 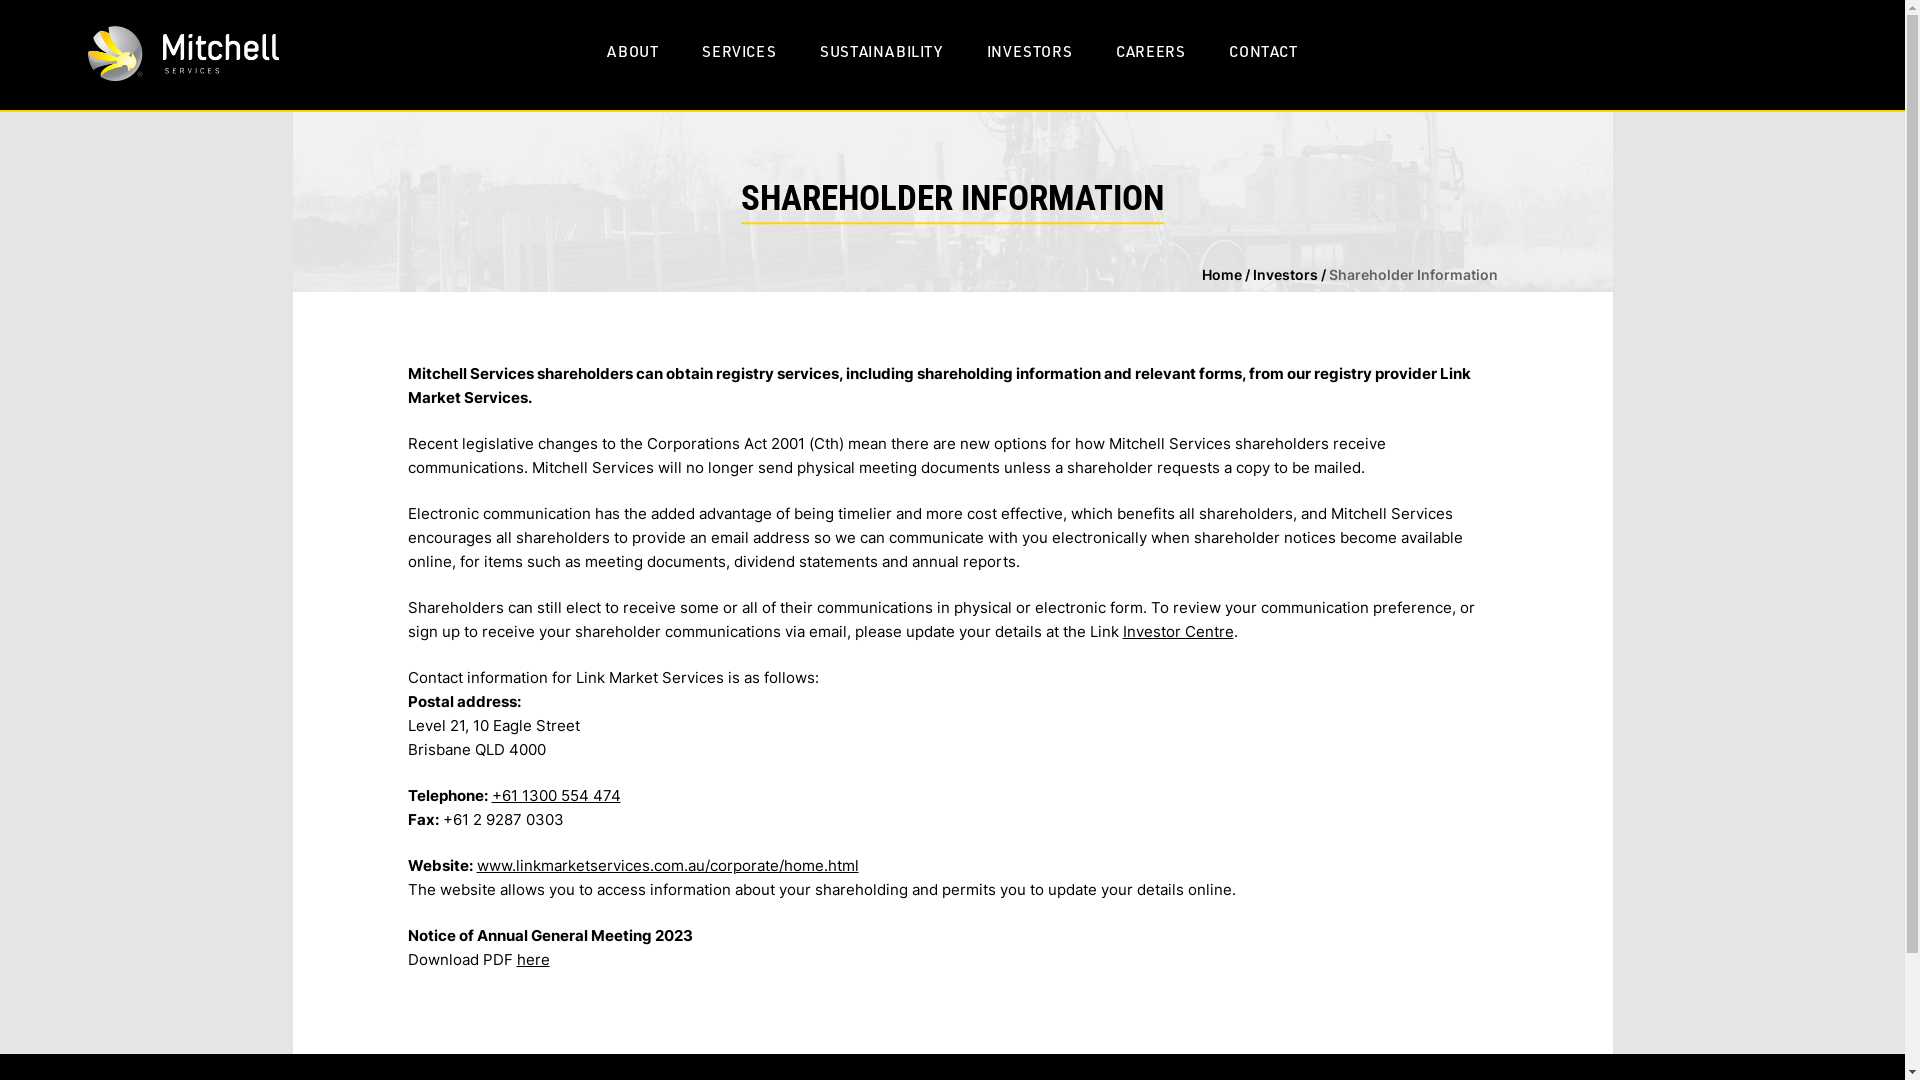 I want to click on Home, so click(x=1222, y=274).